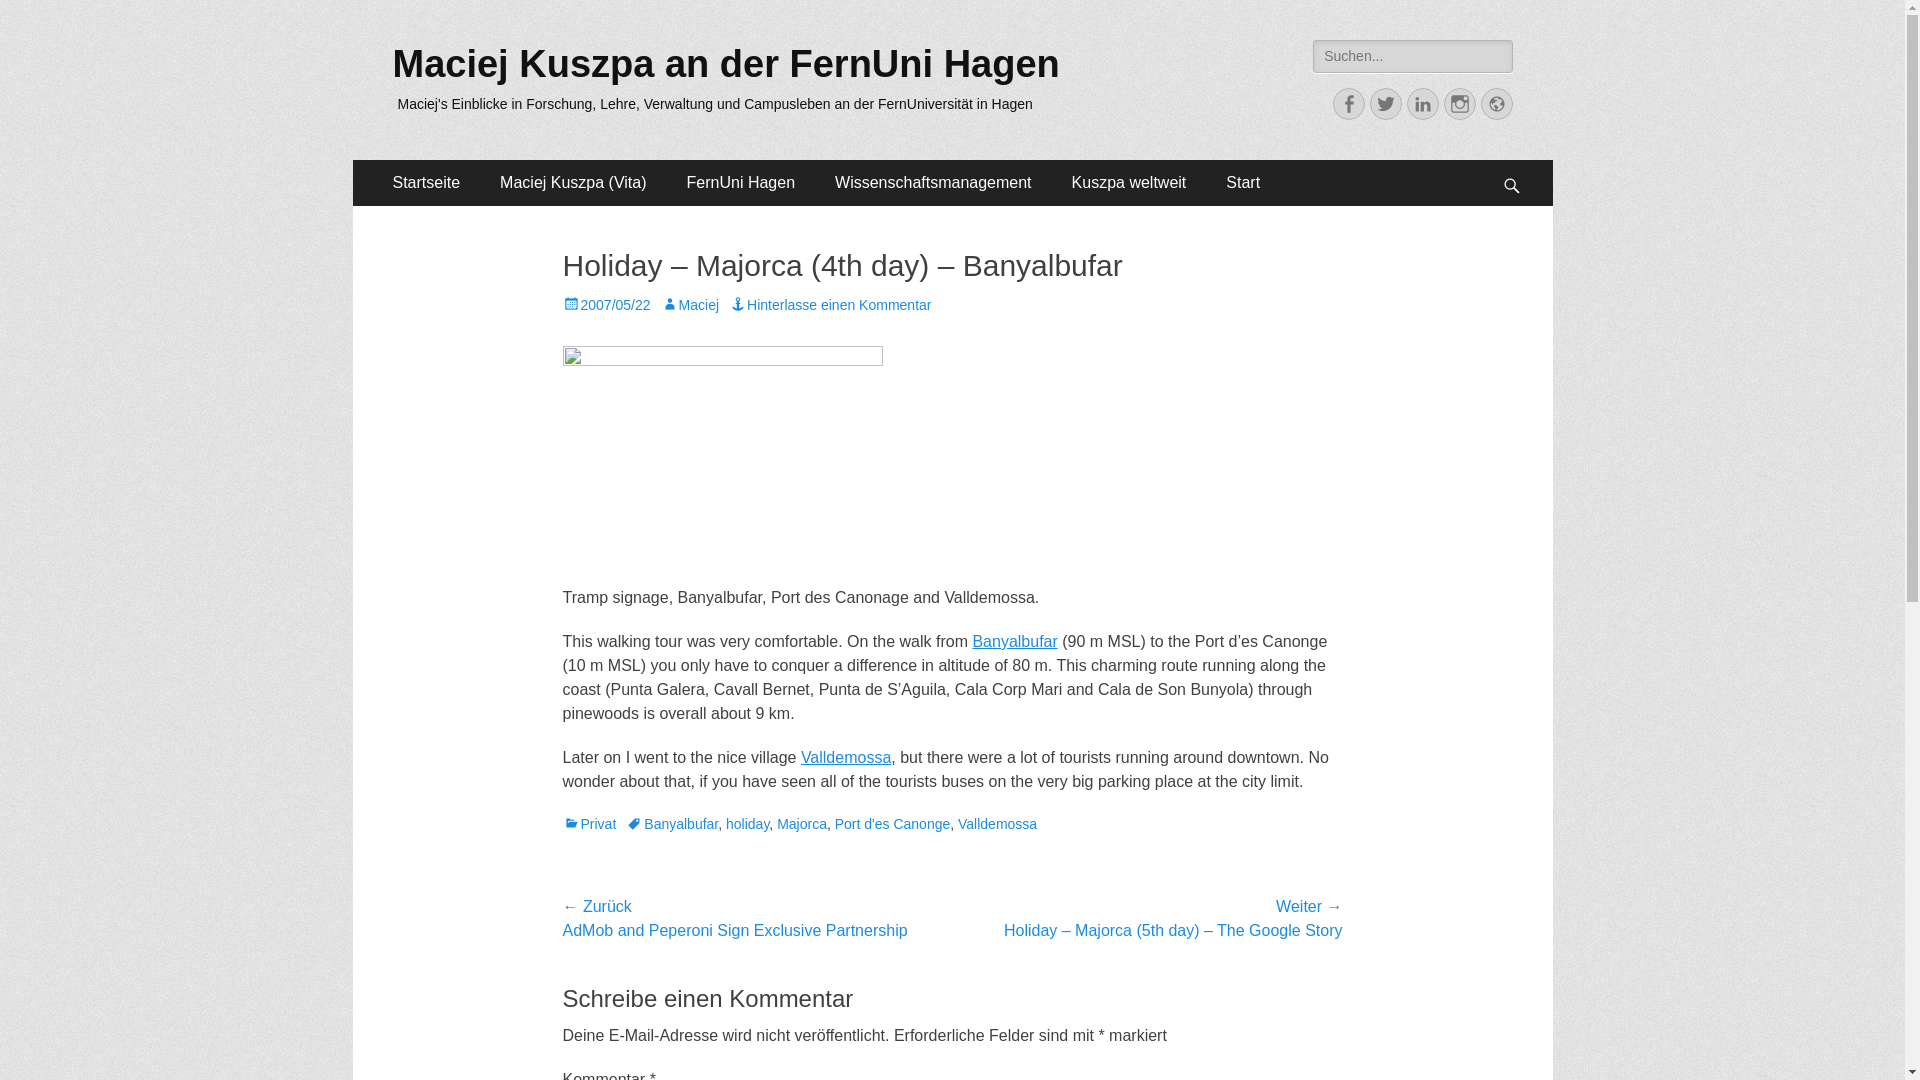 The image size is (1920, 1080). What do you see at coordinates (1348, 103) in the screenshot?
I see `Facebook` at bounding box center [1348, 103].